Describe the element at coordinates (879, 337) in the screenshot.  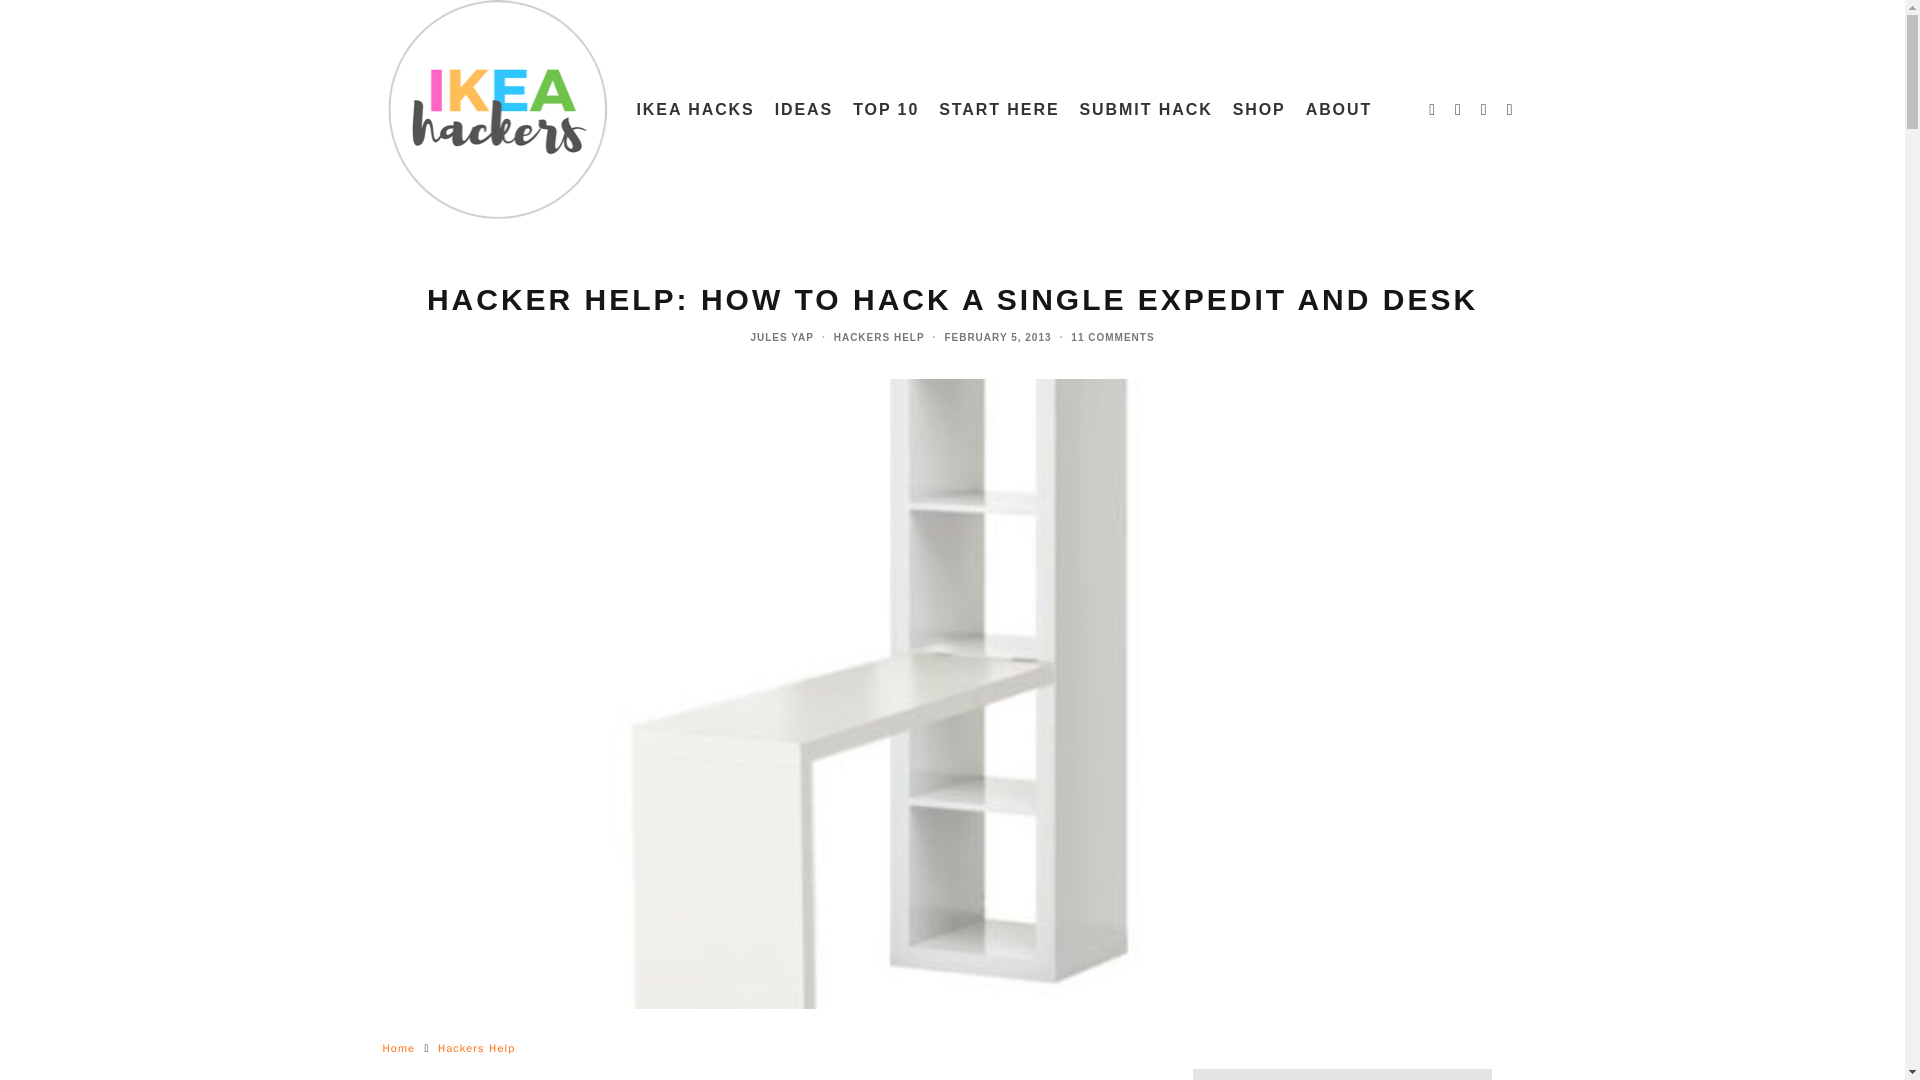
I see `HACKERS HELP` at that location.